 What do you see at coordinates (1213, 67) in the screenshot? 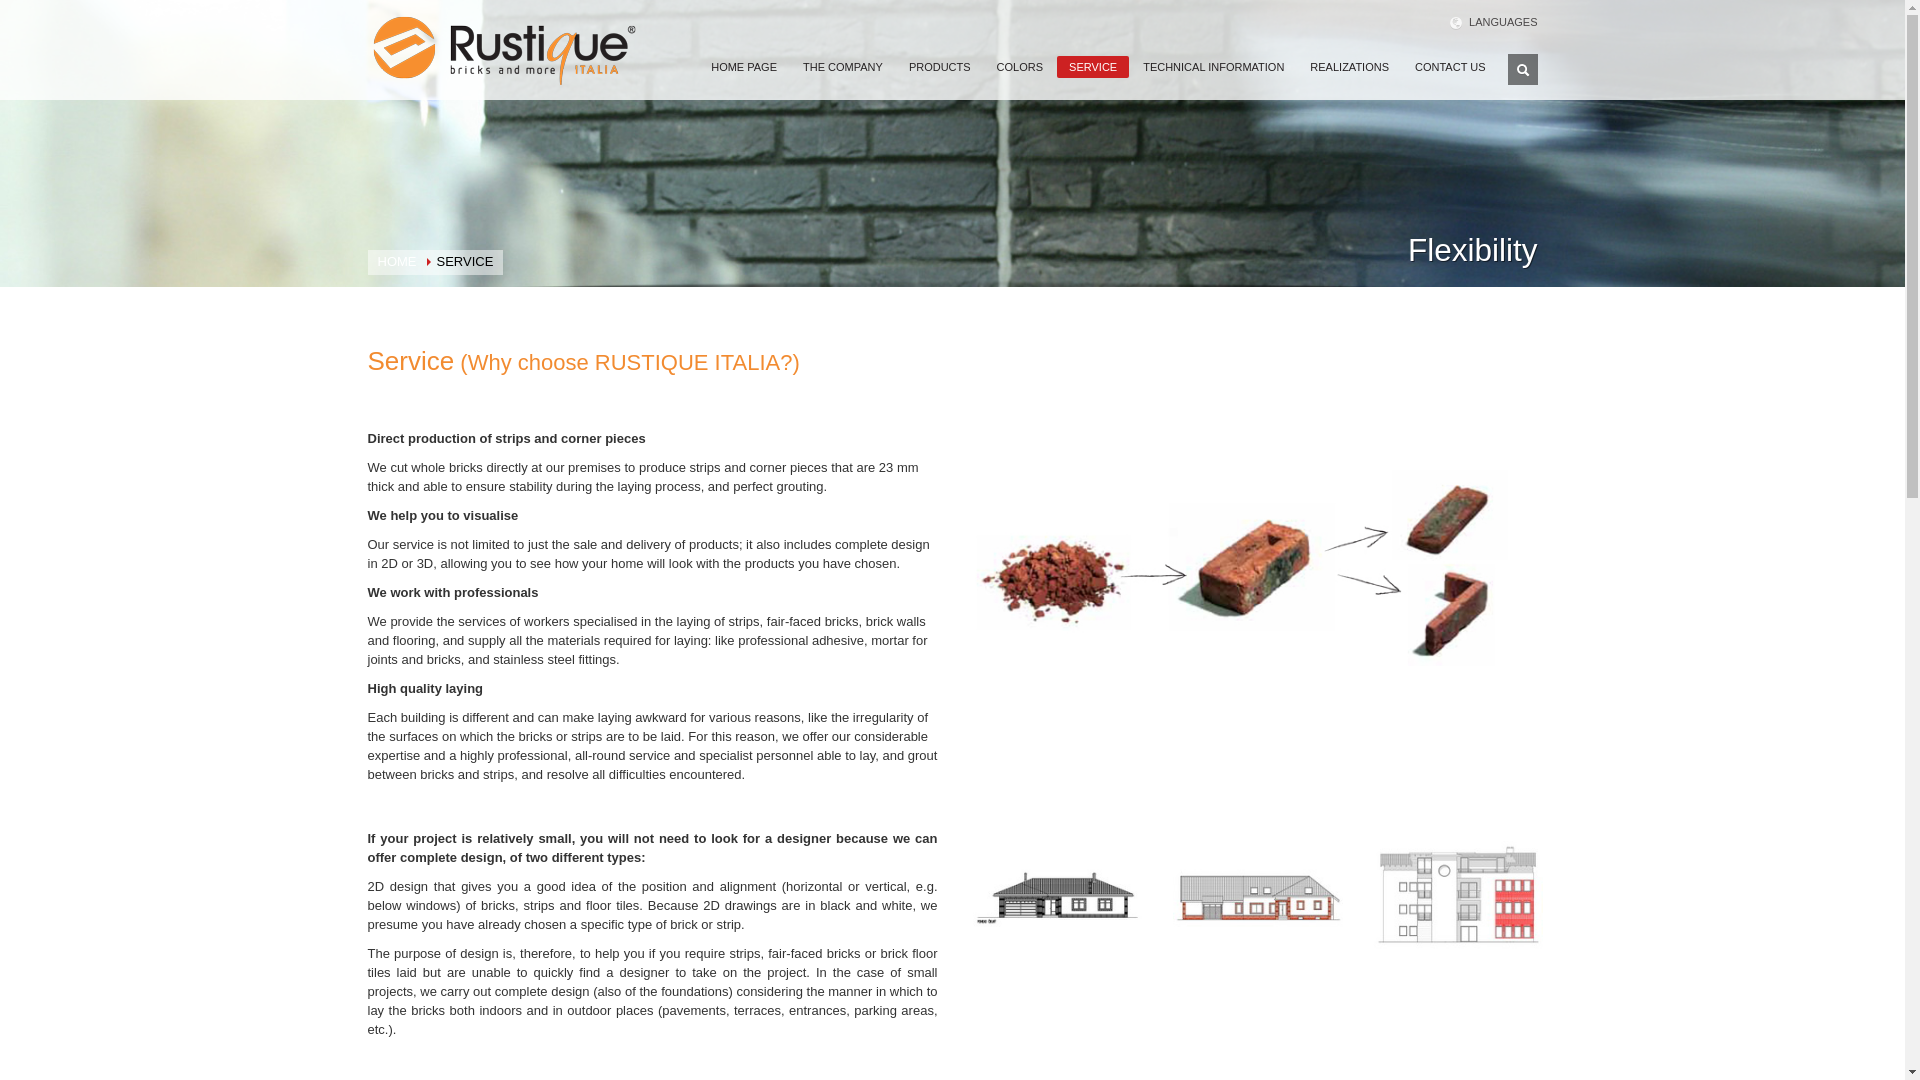
I see `TECHNICAL INFORMATION` at bounding box center [1213, 67].